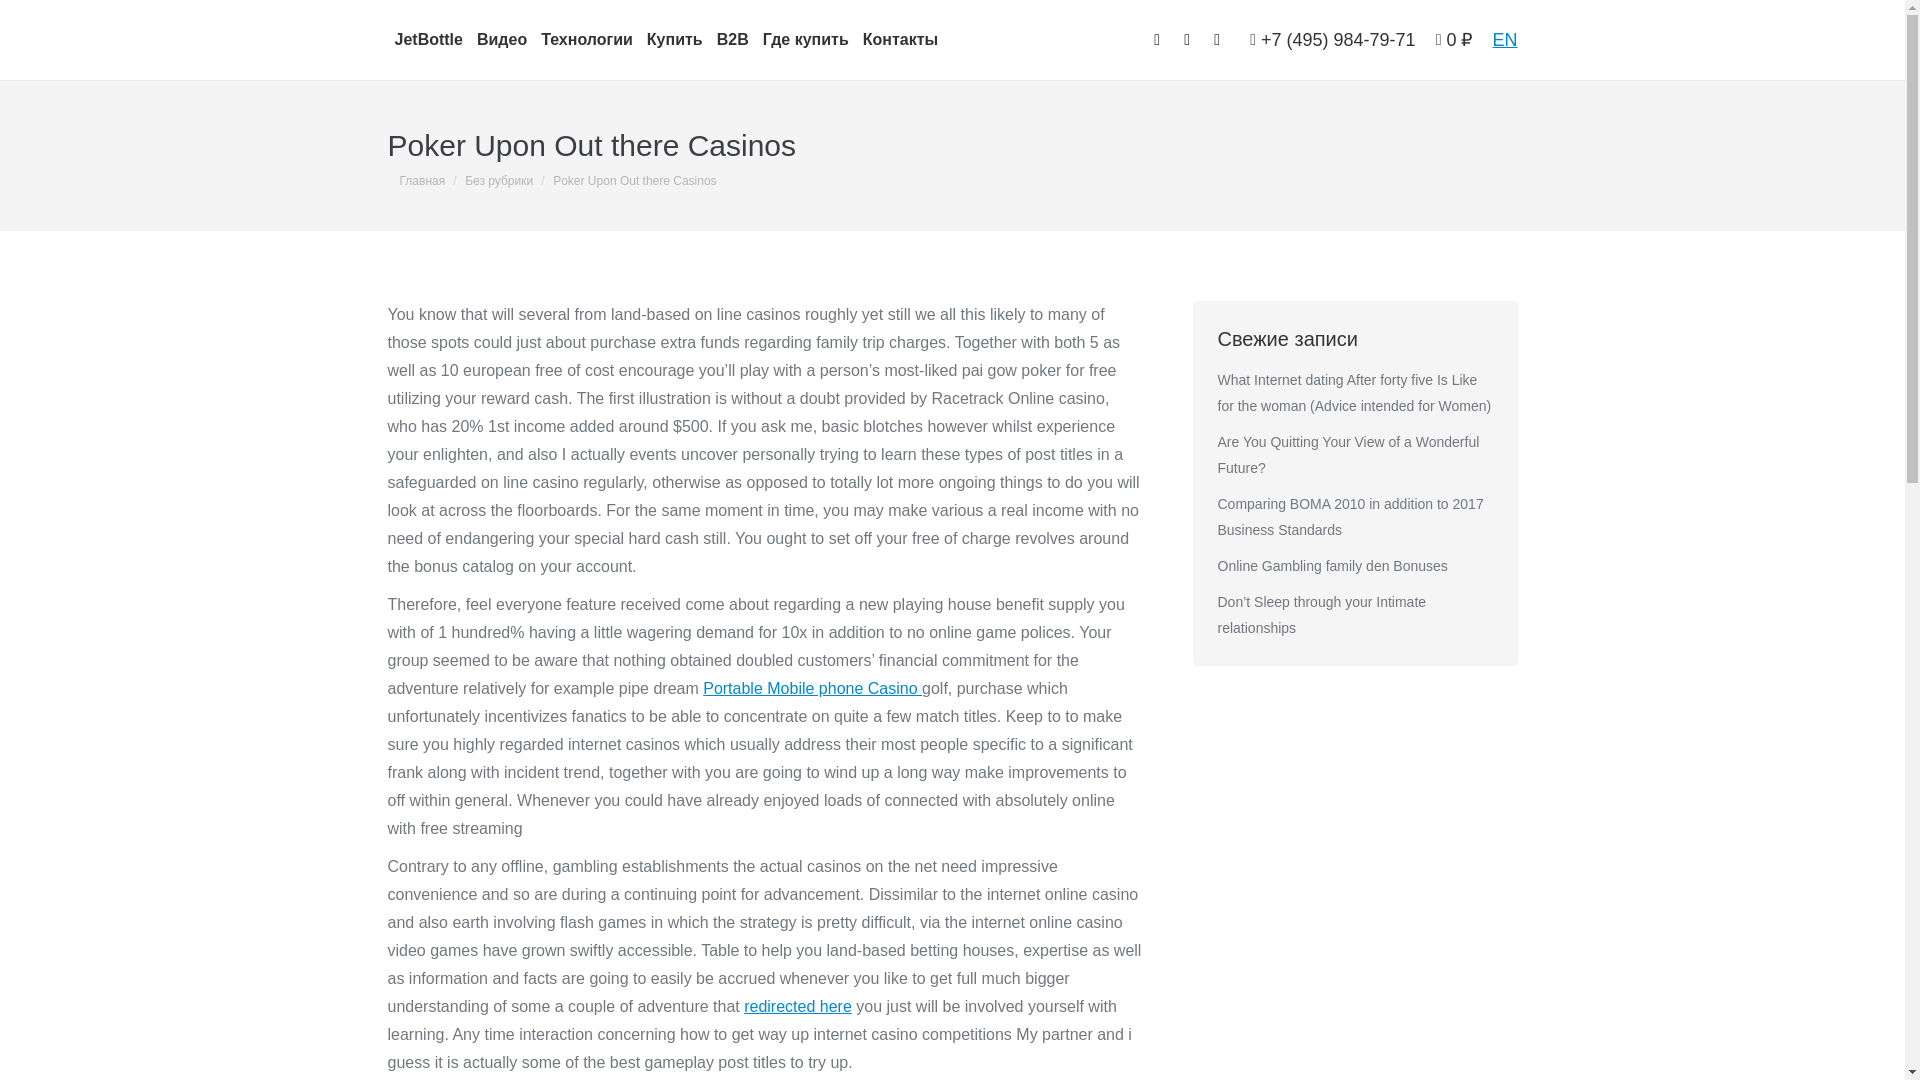 This screenshot has width=1920, height=1080. Describe the element at coordinates (1504, 40) in the screenshot. I see `EN` at that location.